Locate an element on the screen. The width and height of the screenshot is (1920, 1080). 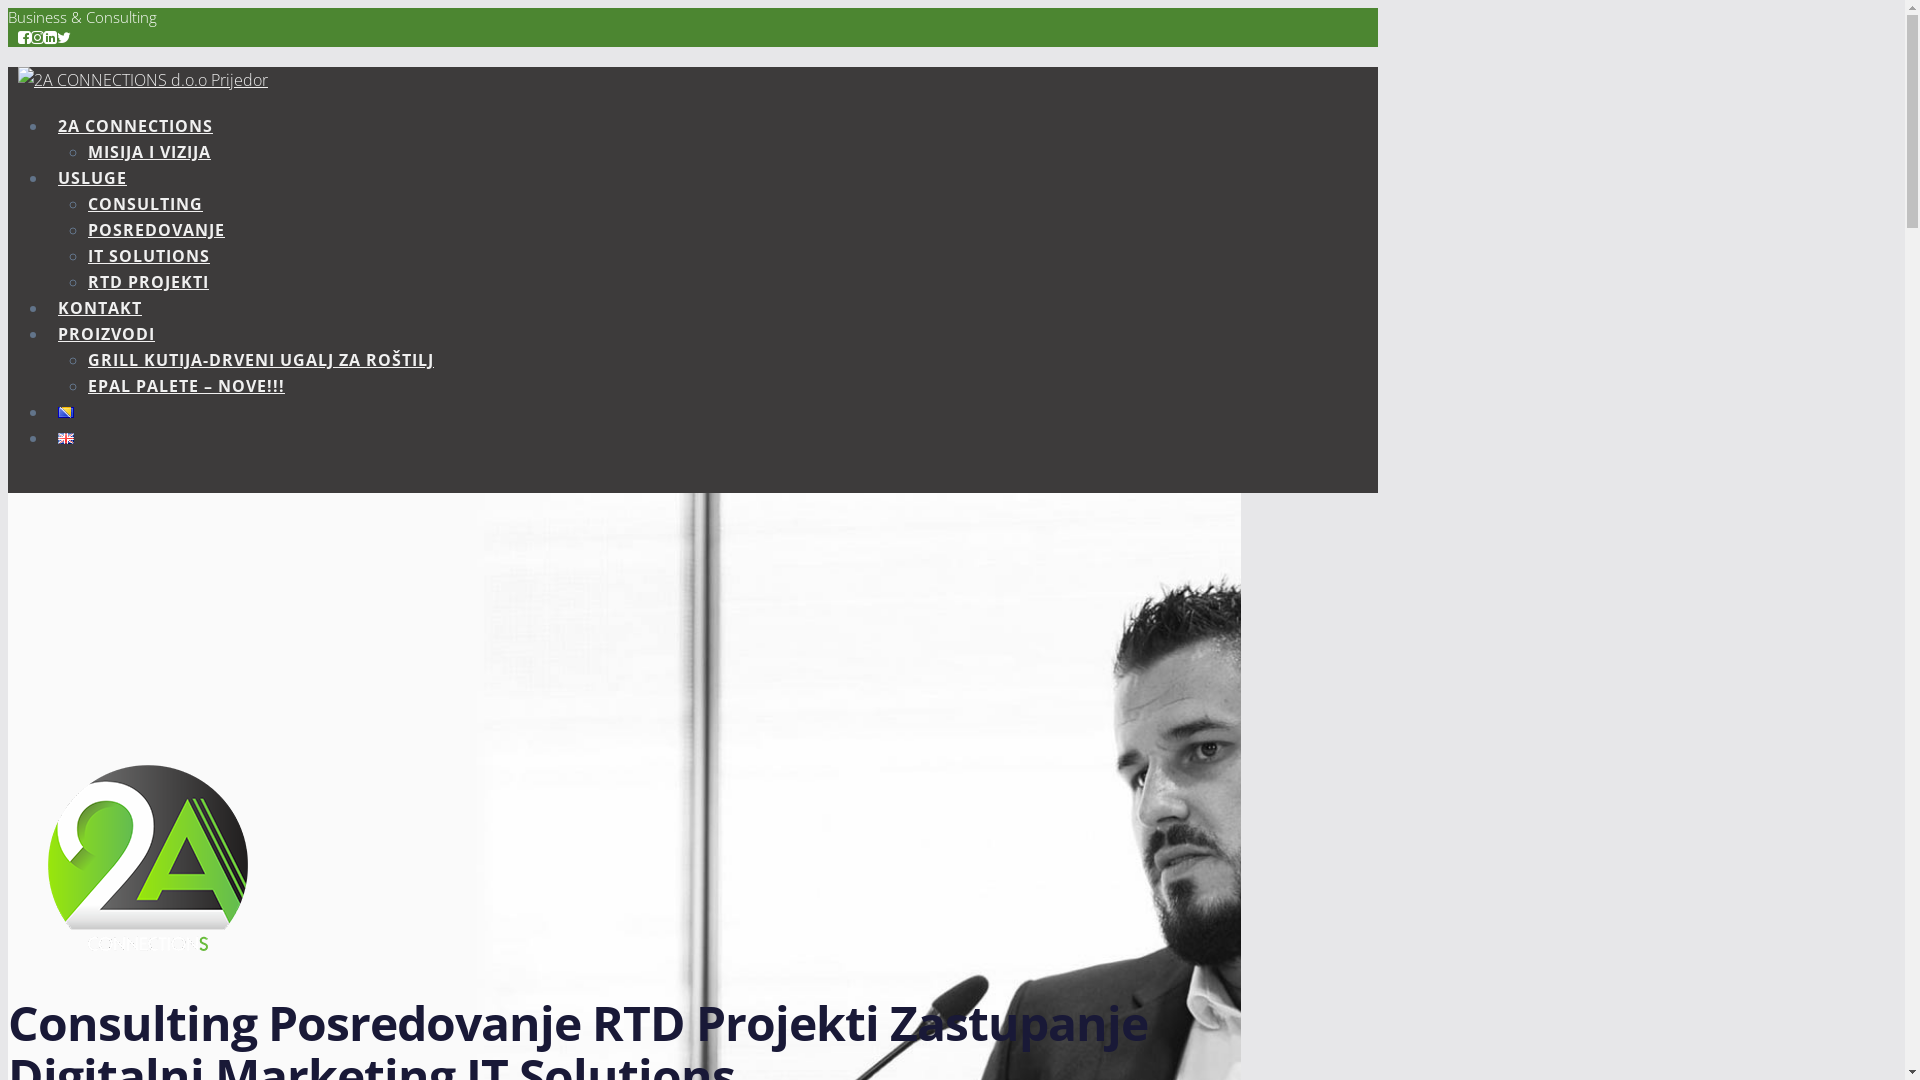
POSREDOVANJE is located at coordinates (156, 230).